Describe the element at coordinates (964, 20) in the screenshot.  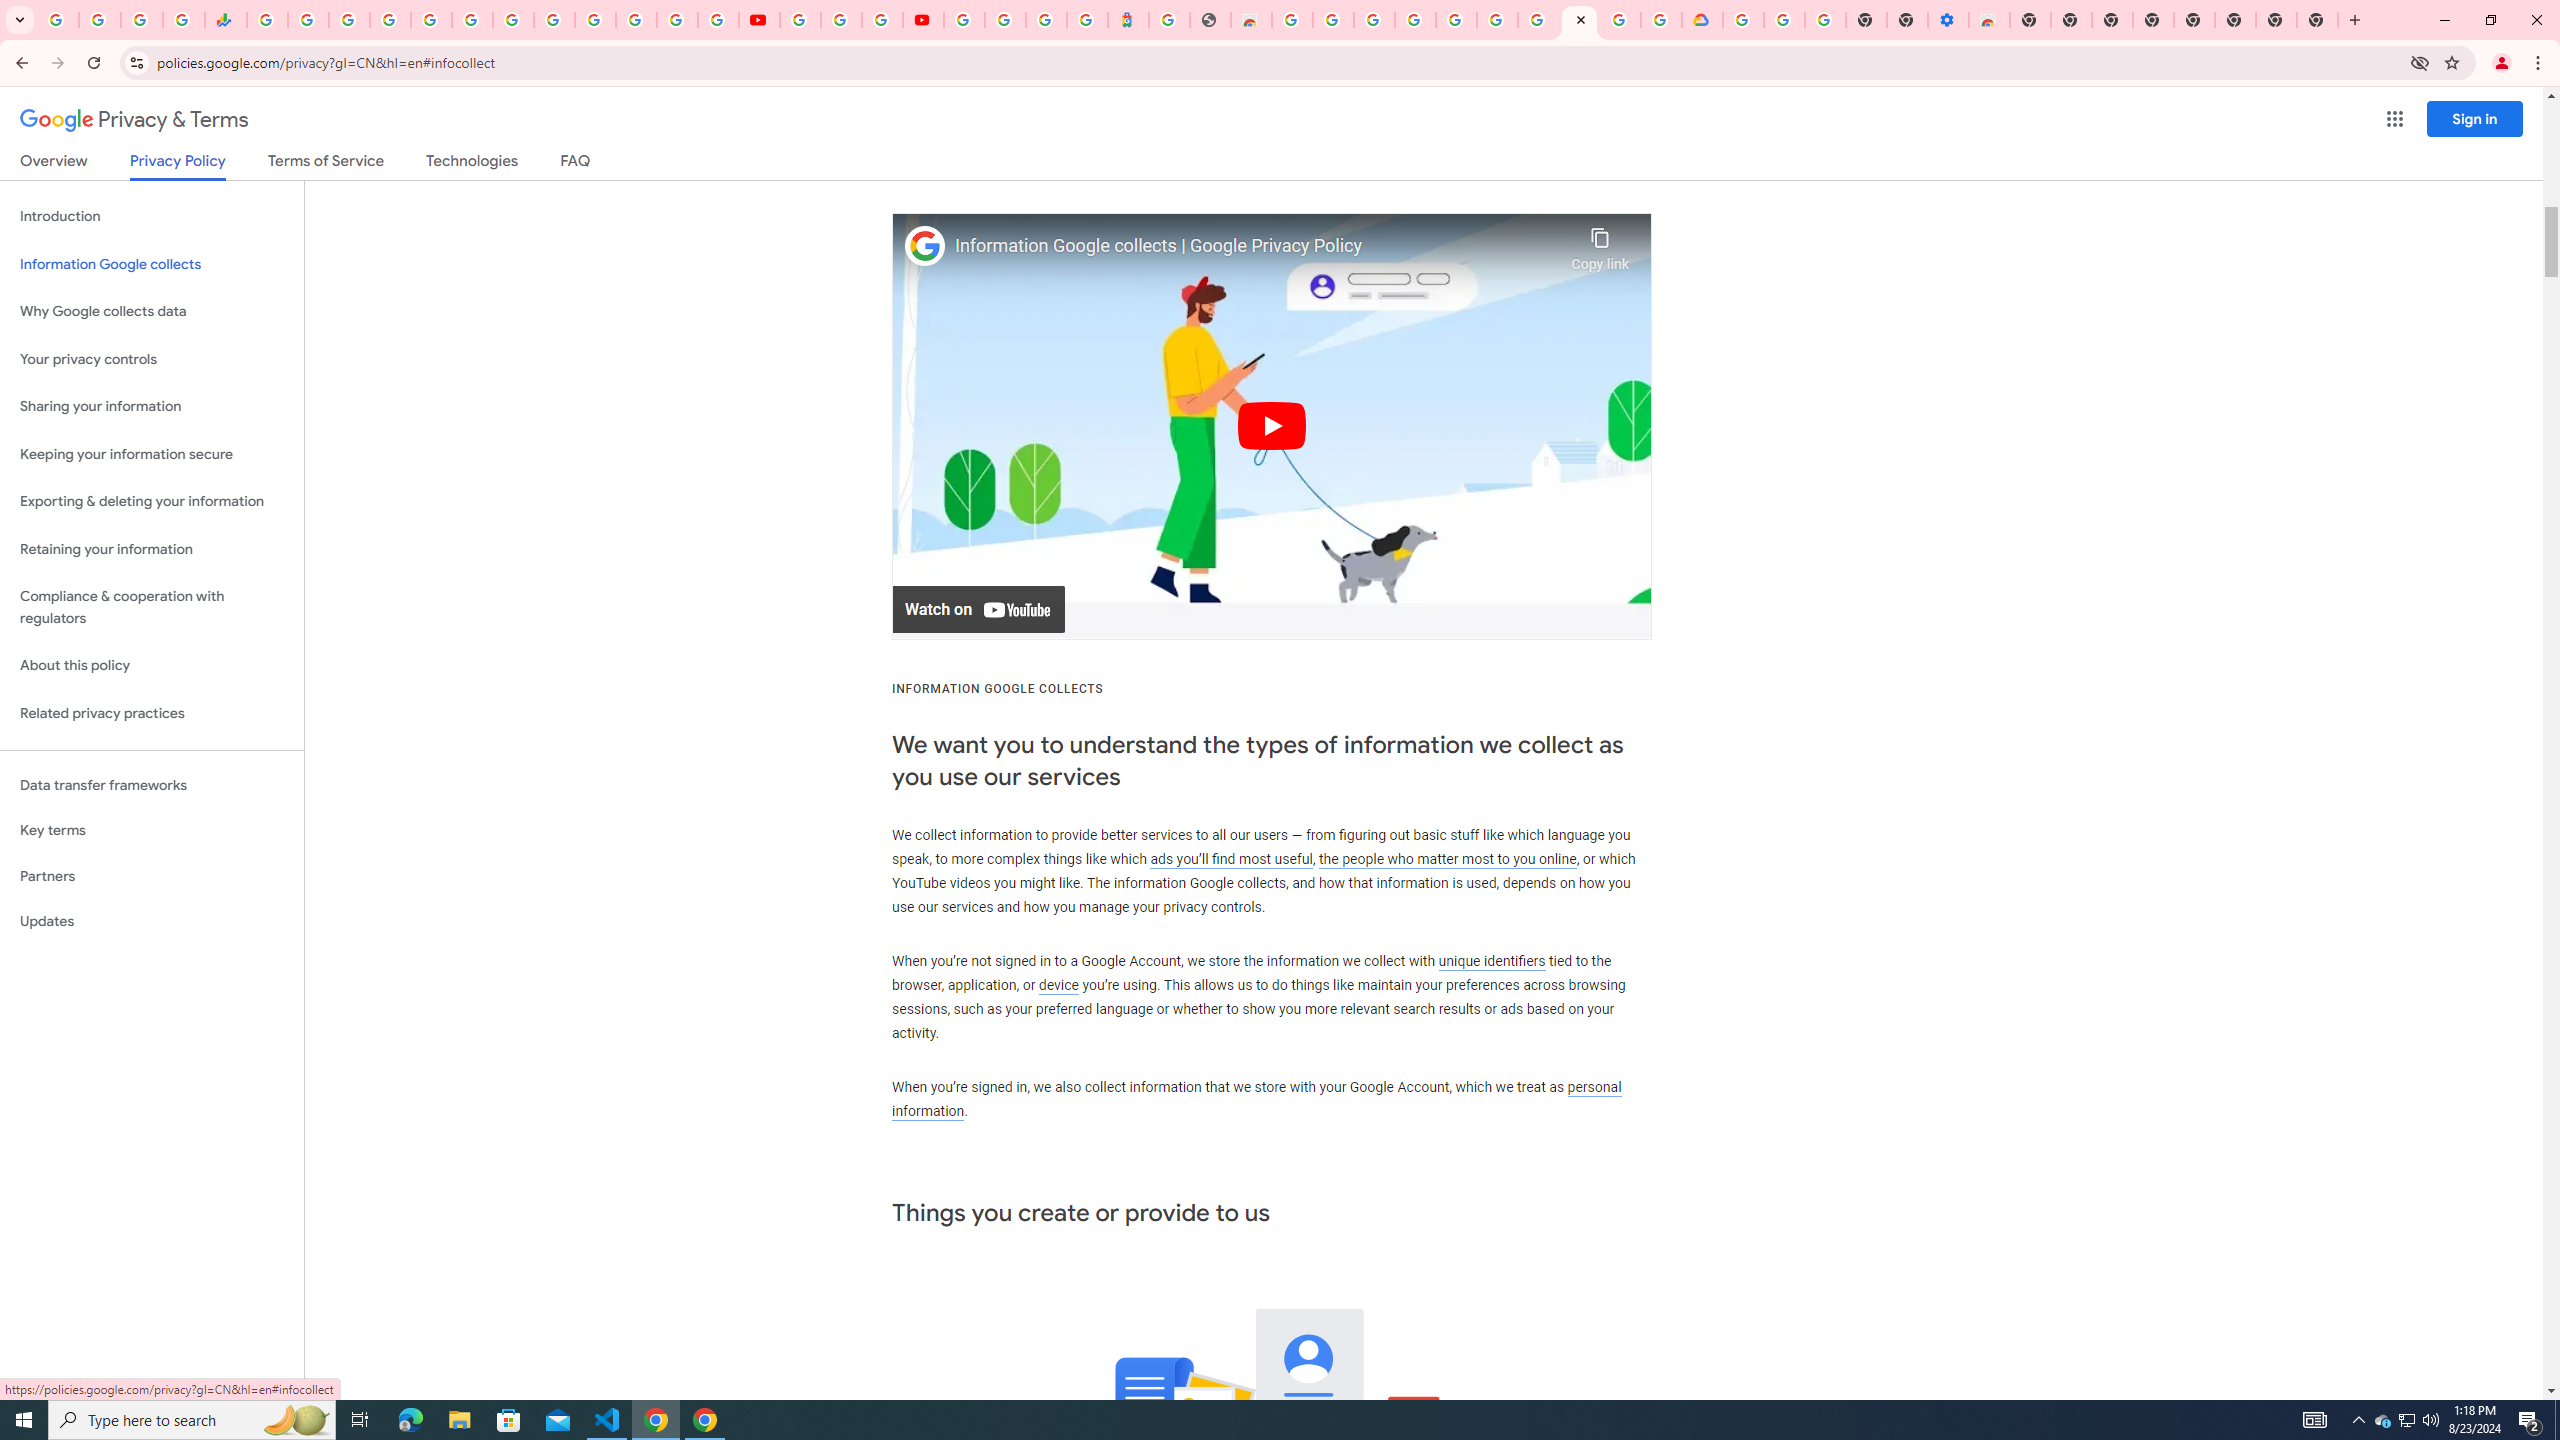
I see `Sign in - Google Accounts` at that location.